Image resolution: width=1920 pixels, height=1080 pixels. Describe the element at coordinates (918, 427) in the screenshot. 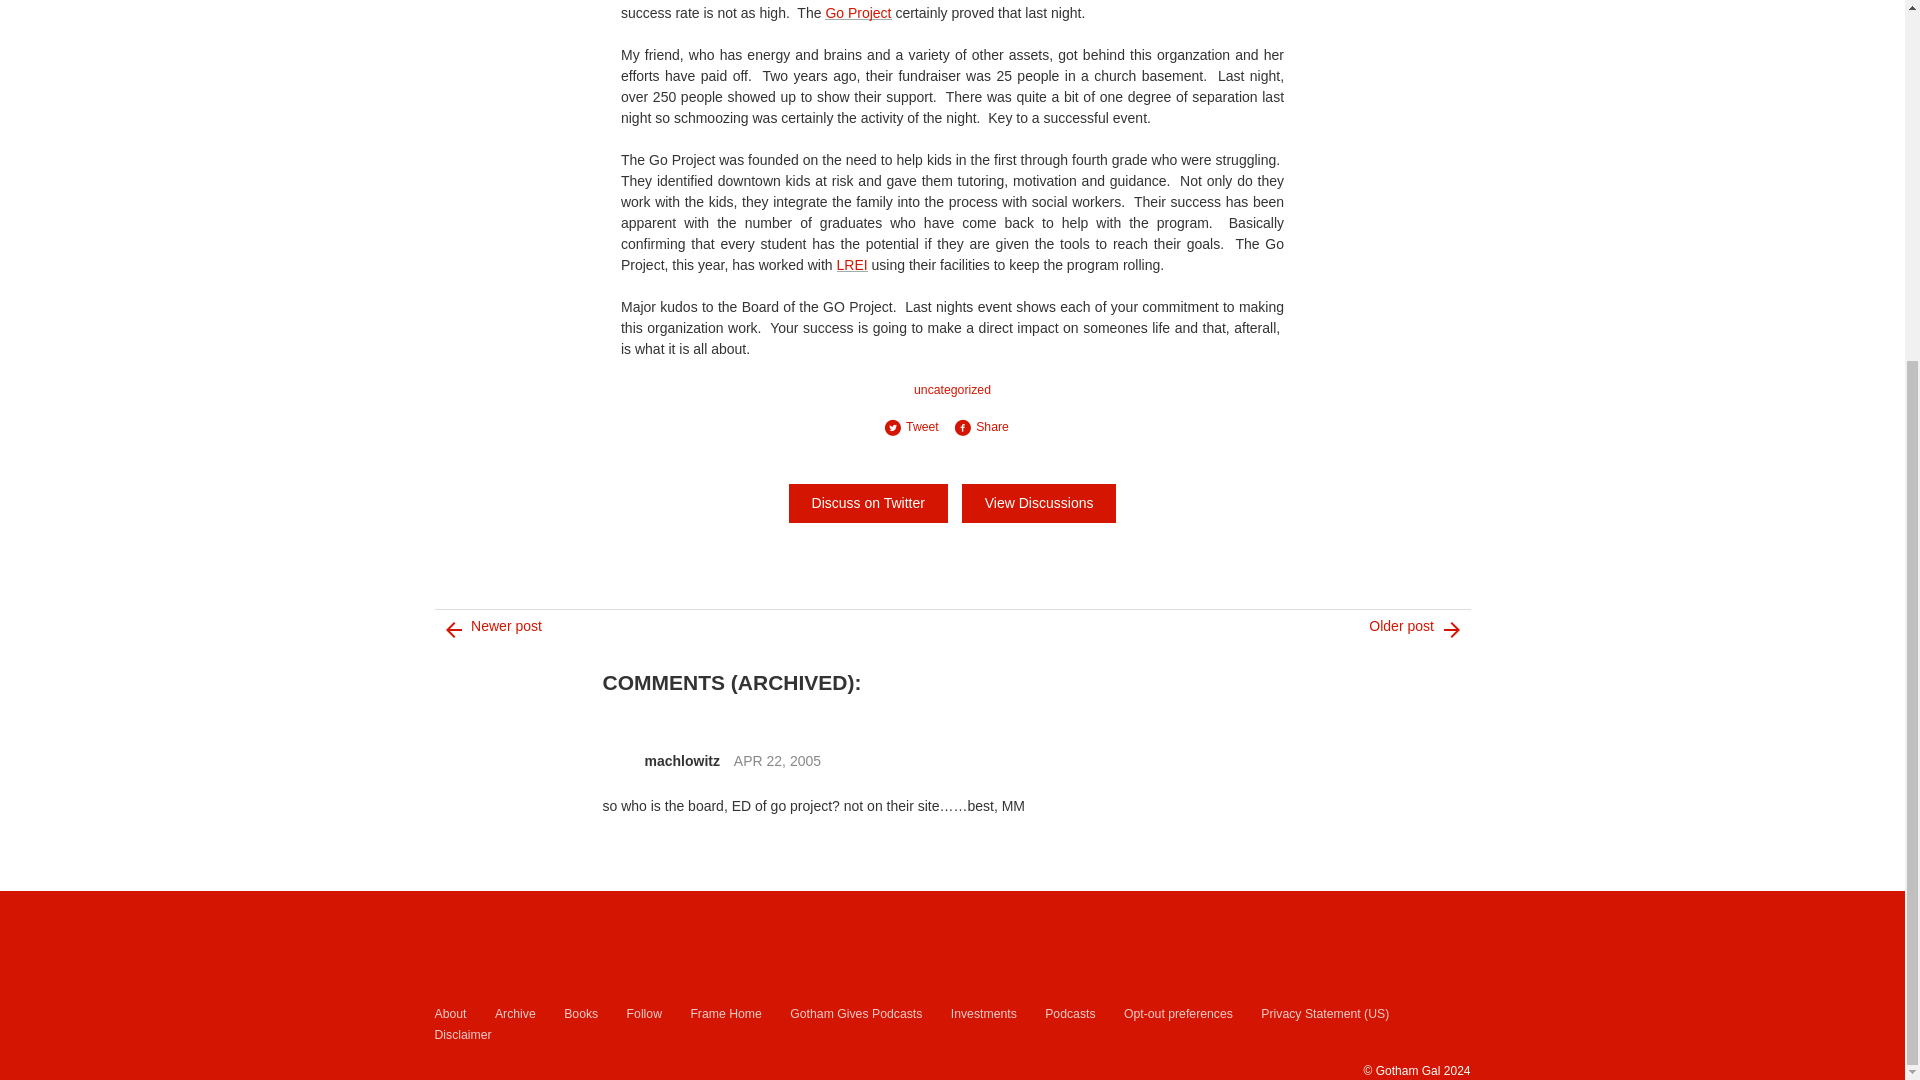

I see `Tweet` at that location.